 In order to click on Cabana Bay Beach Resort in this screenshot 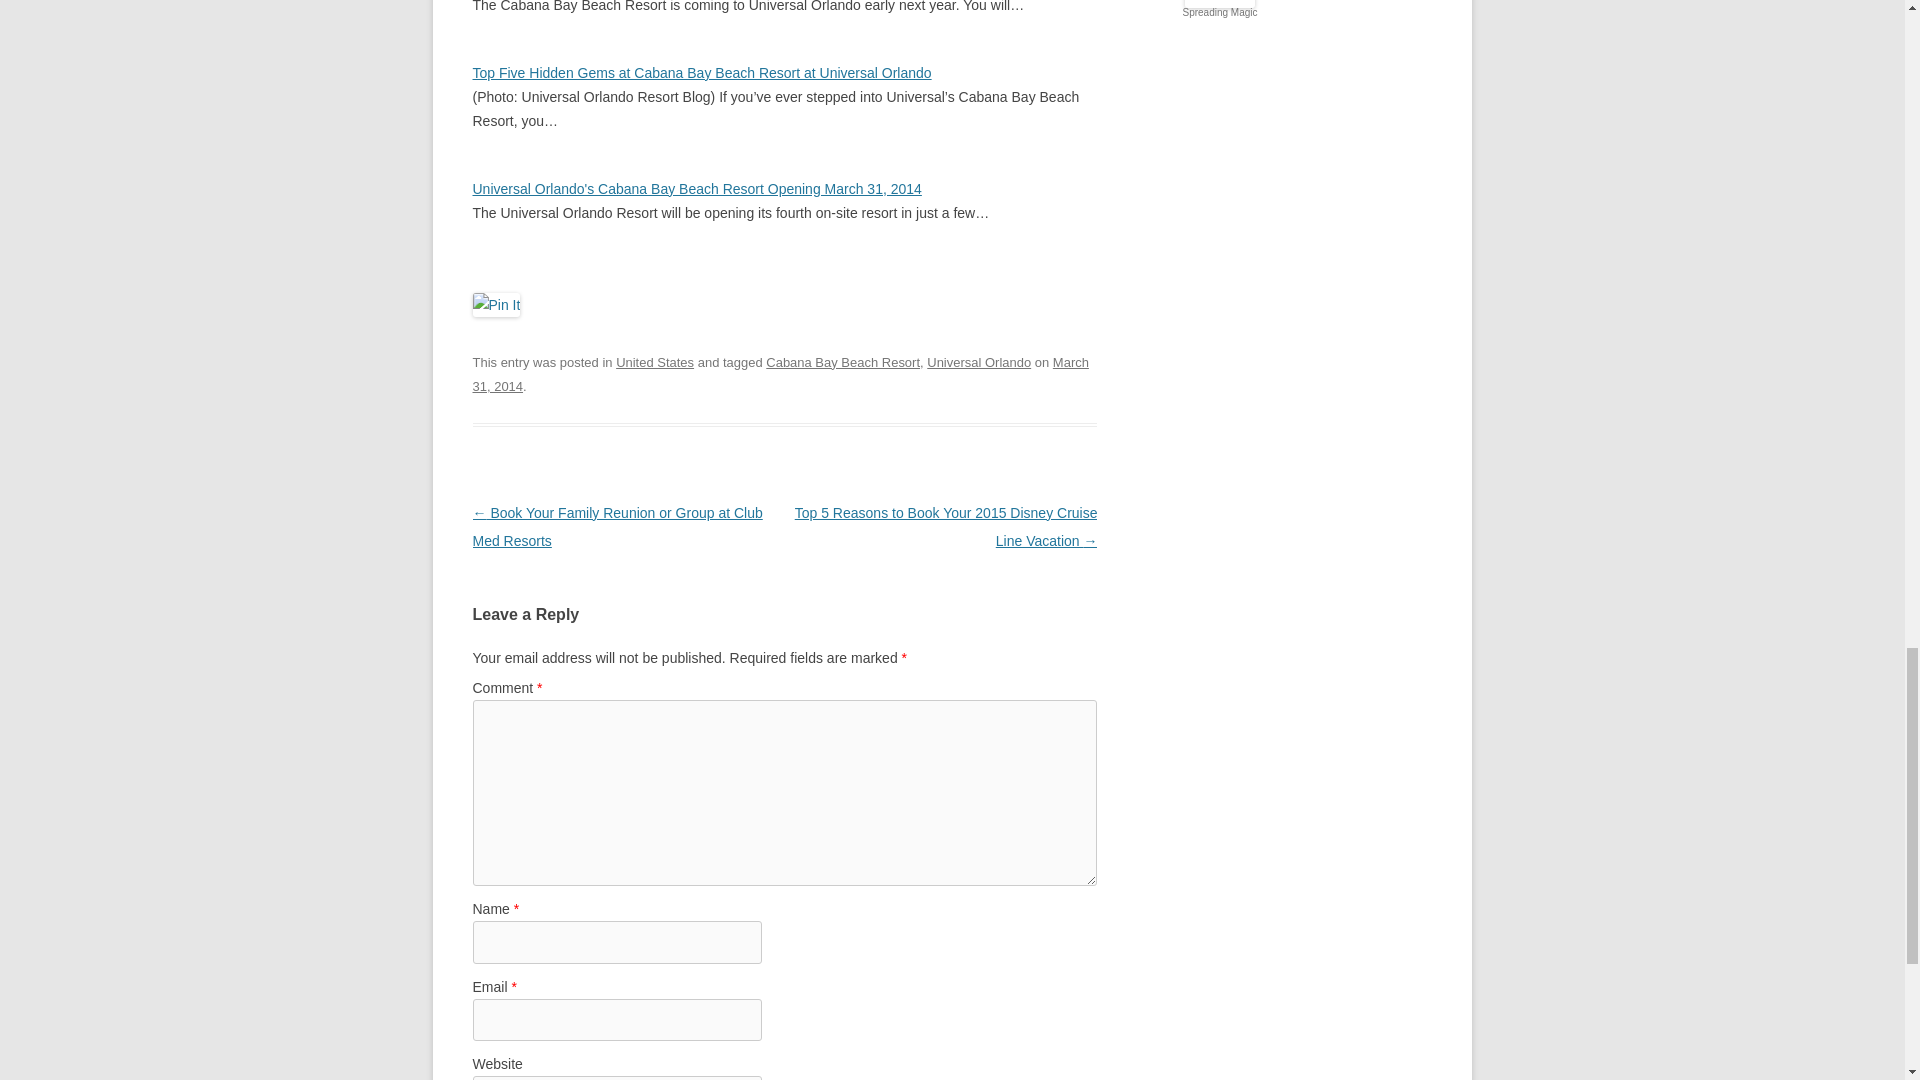, I will do `click(842, 362)`.